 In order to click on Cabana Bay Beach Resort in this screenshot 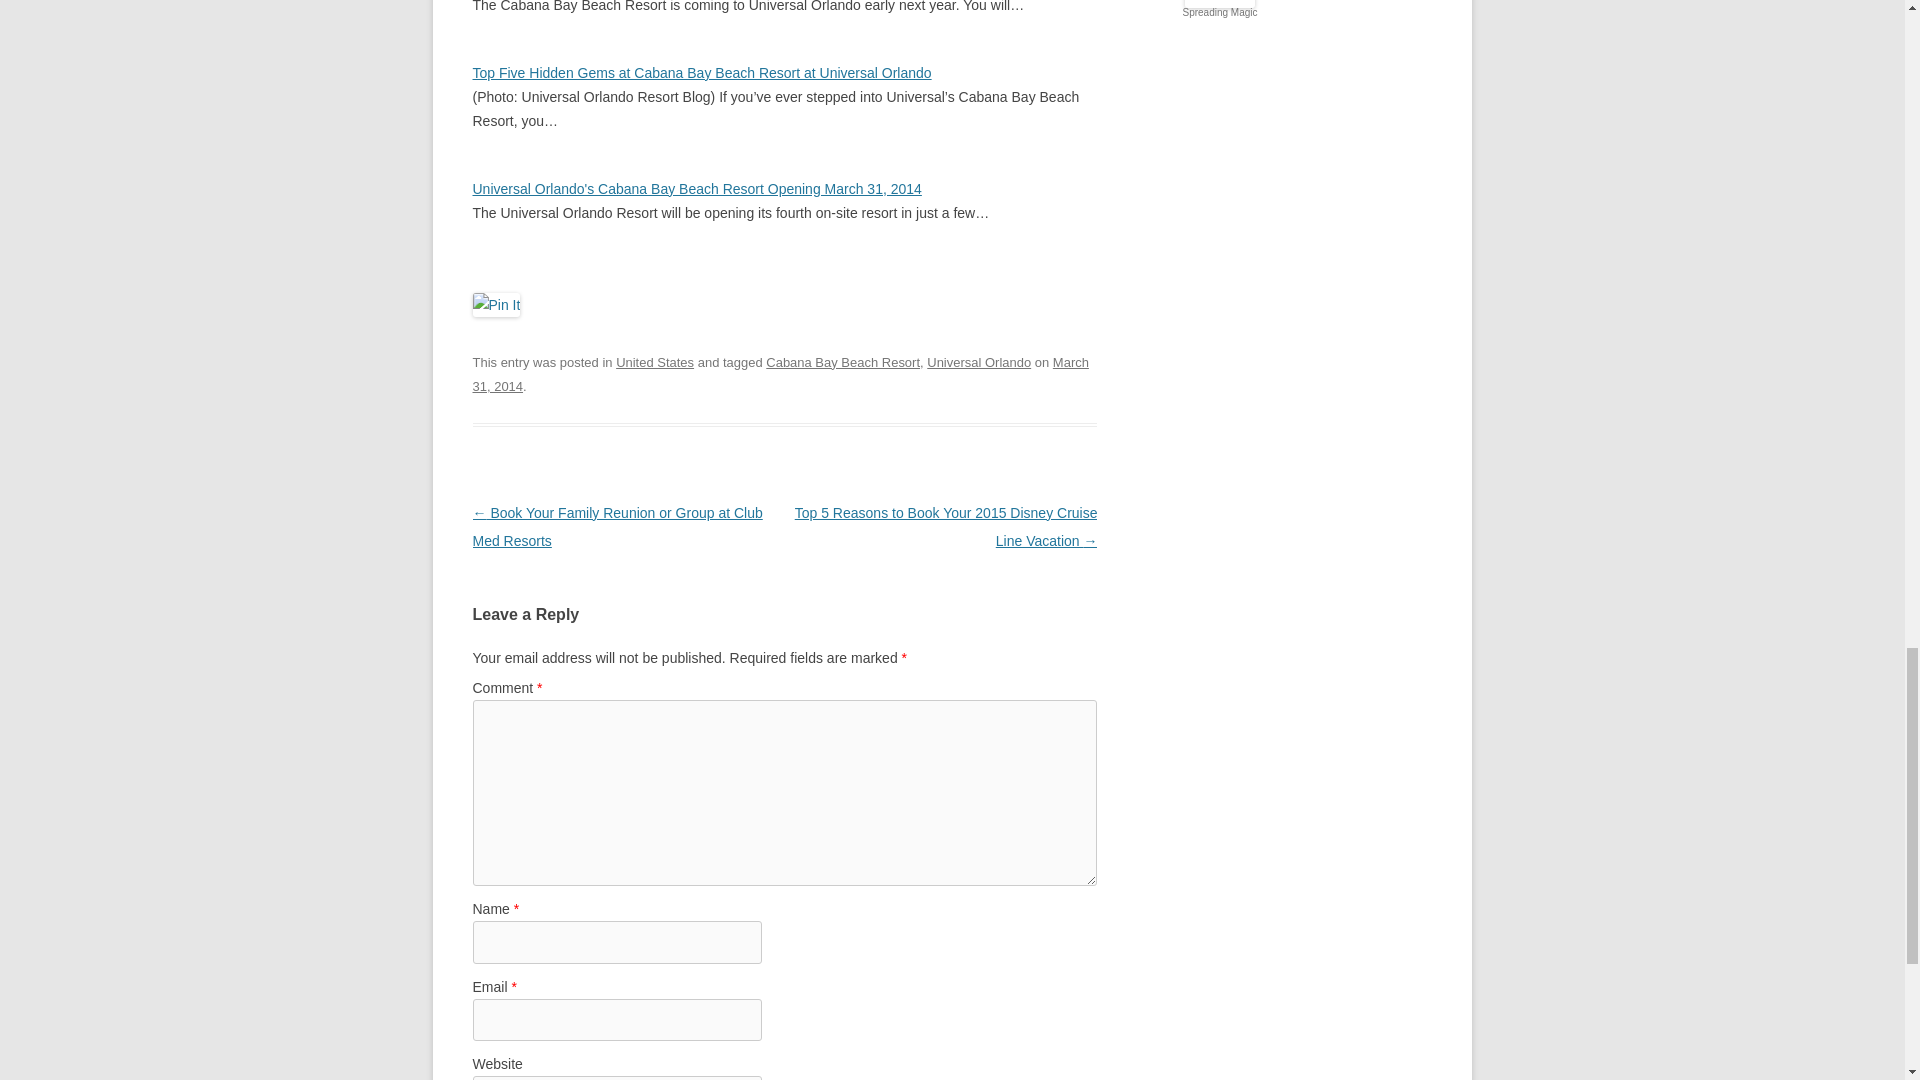, I will do `click(842, 362)`.